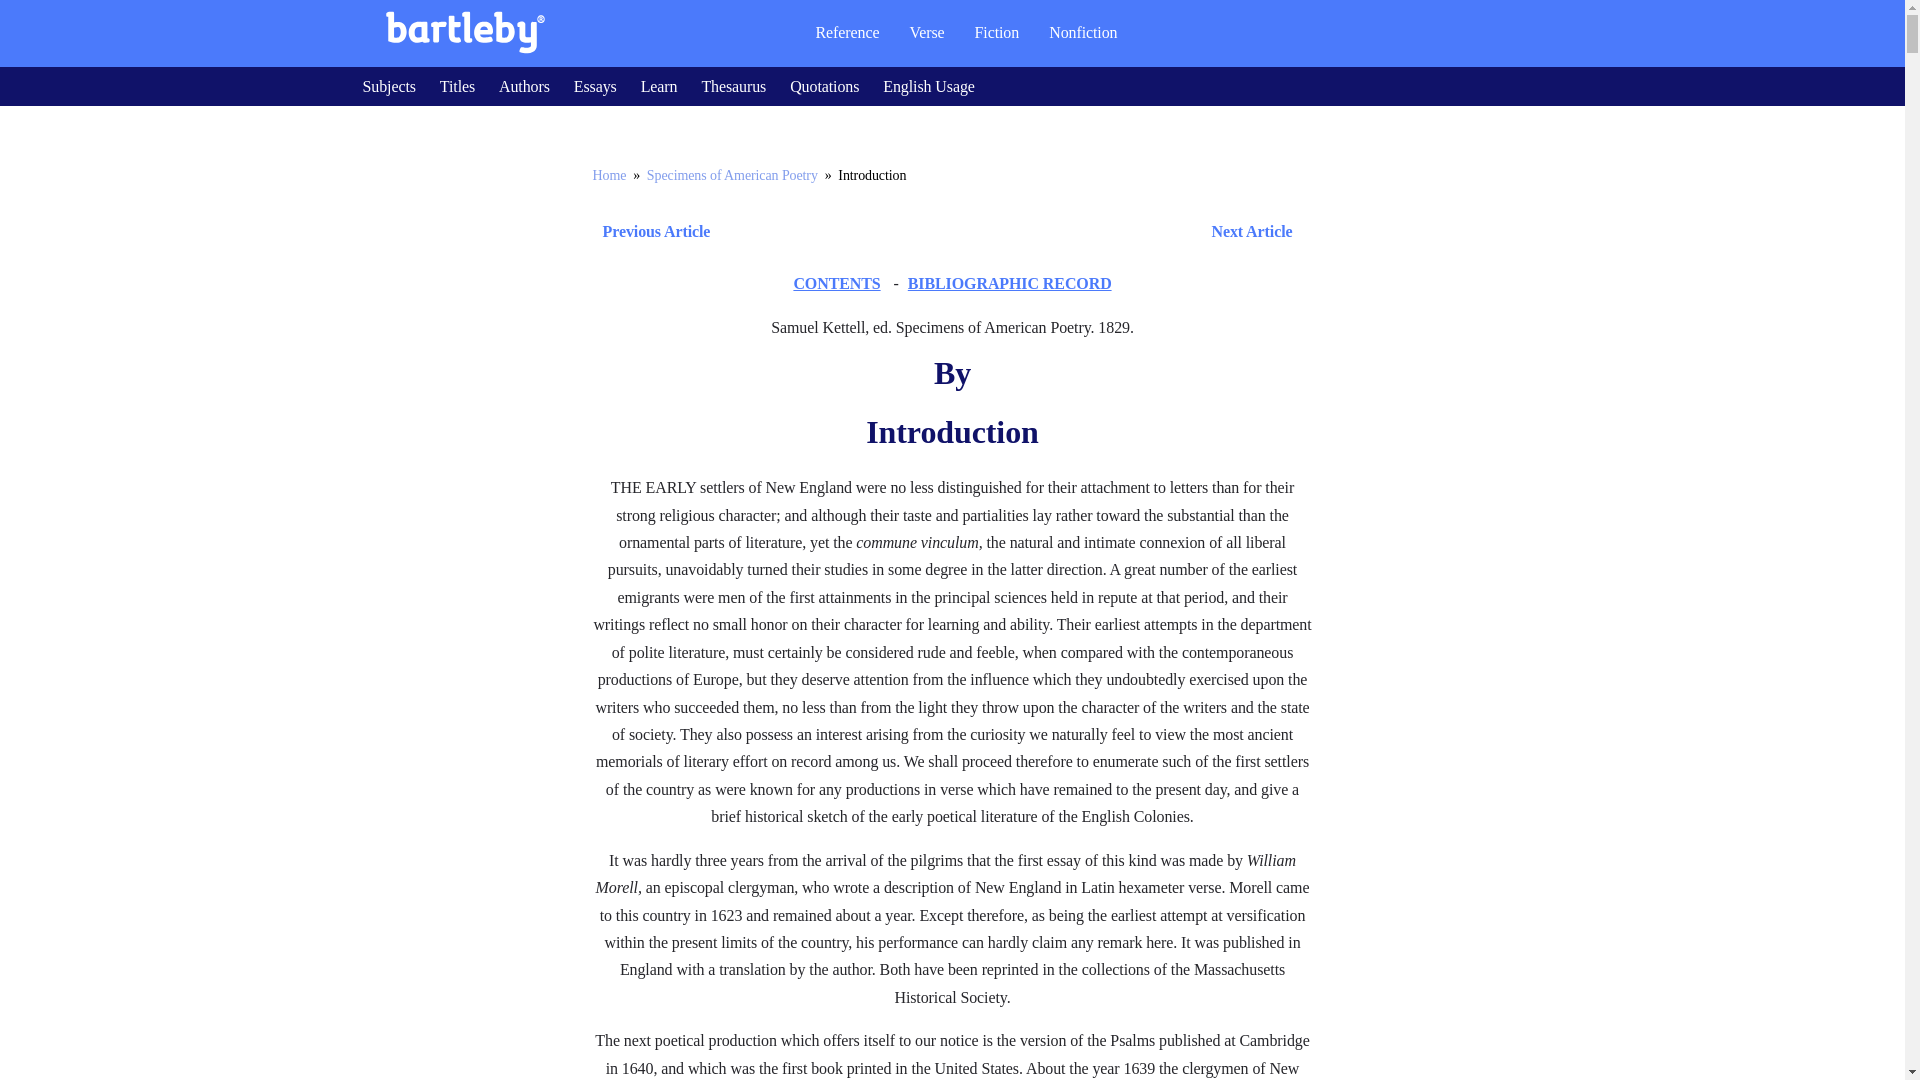 This screenshot has height=1080, width=1920. Describe the element at coordinates (595, 86) in the screenshot. I see `Essays` at that location.